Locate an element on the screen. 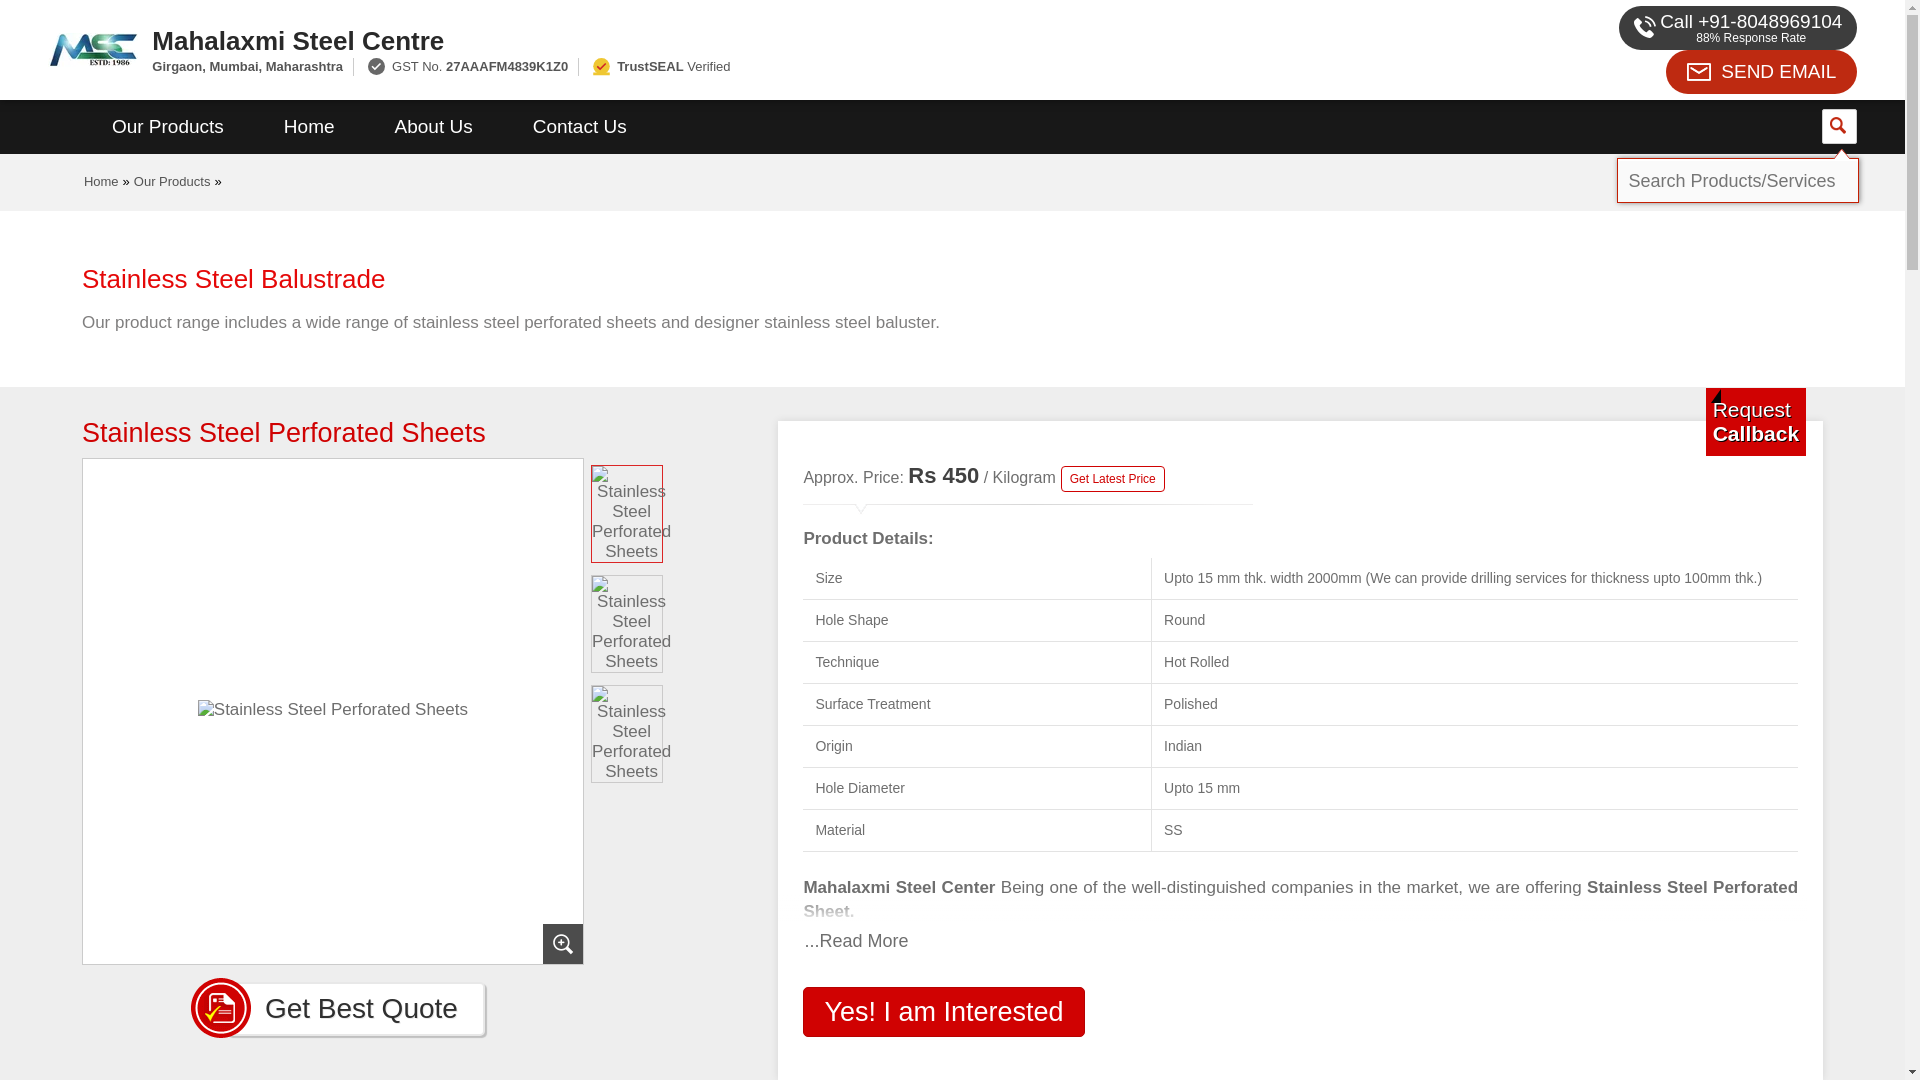 Image resolution: width=1920 pixels, height=1080 pixels. Get a Call from us is located at coordinates (1756, 421).